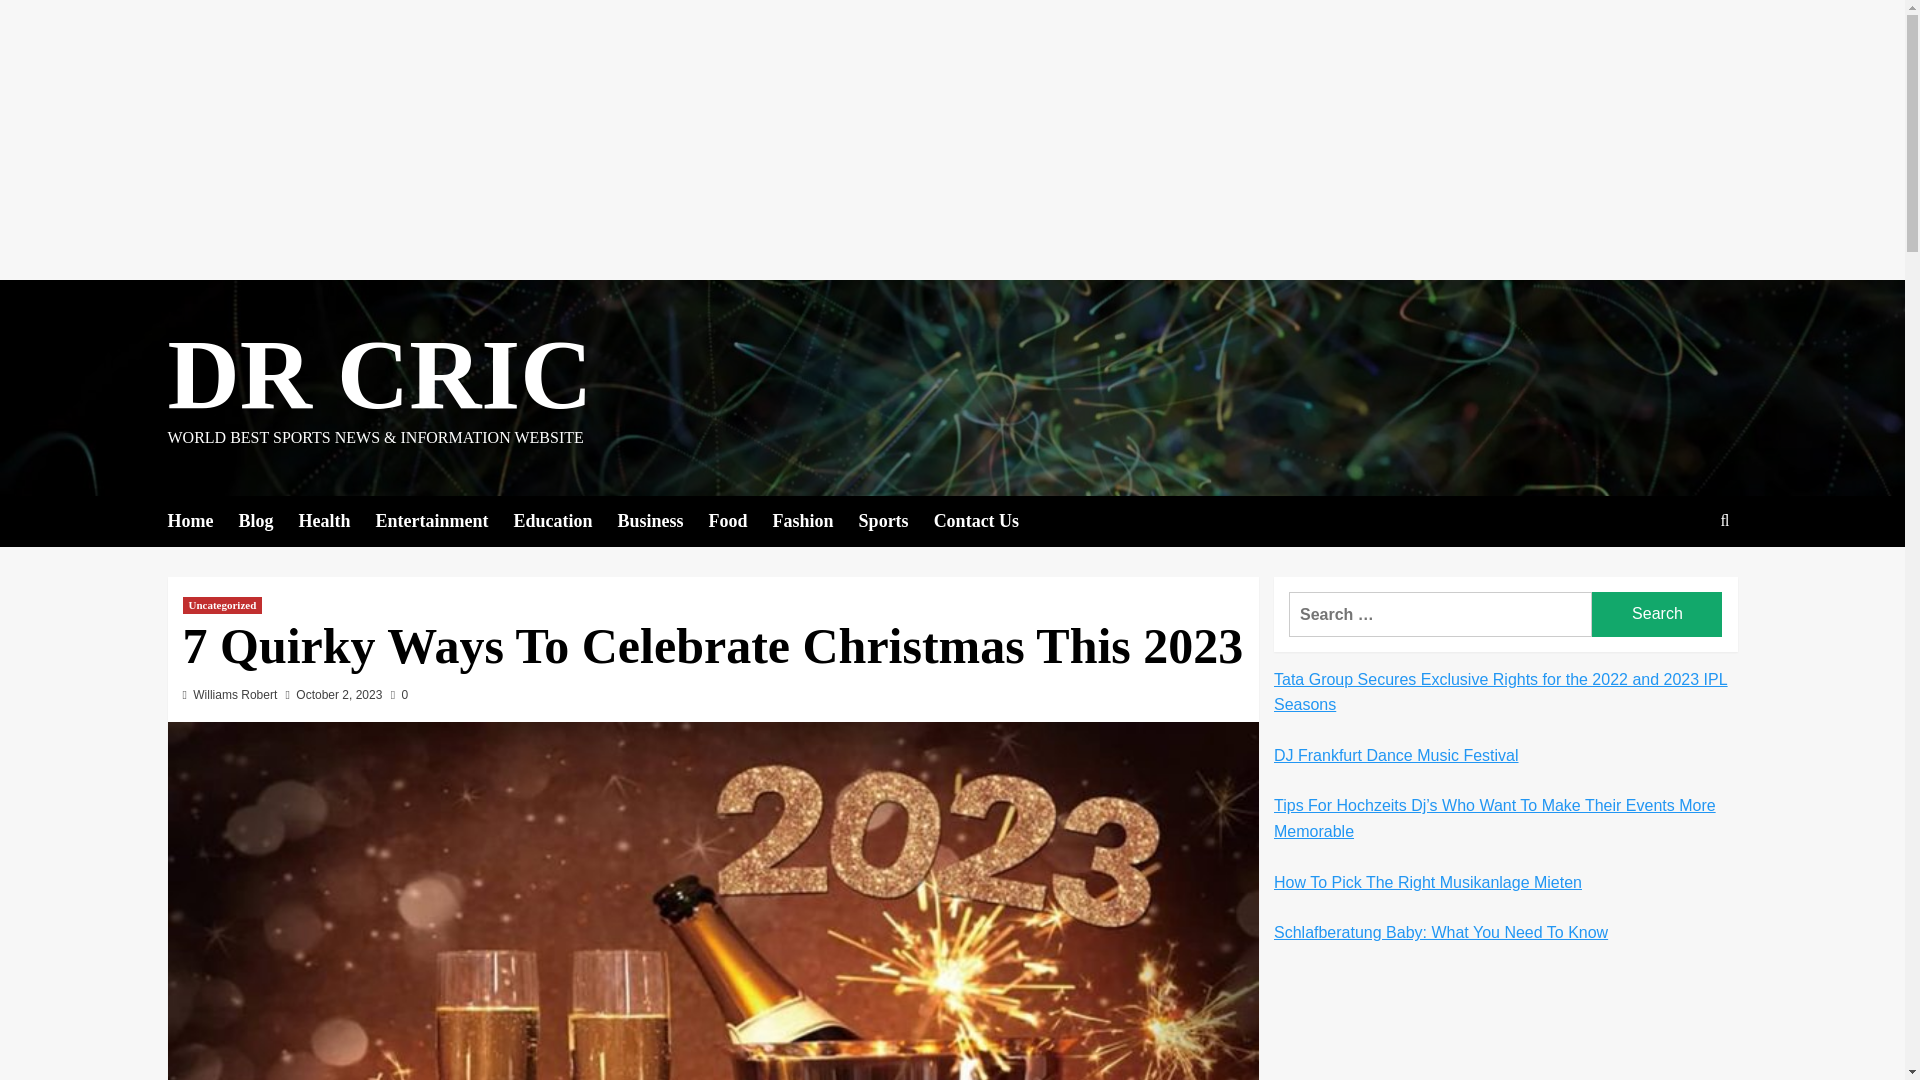 Image resolution: width=1920 pixels, height=1080 pixels. What do you see at coordinates (222, 606) in the screenshot?
I see `Uncategorized` at bounding box center [222, 606].